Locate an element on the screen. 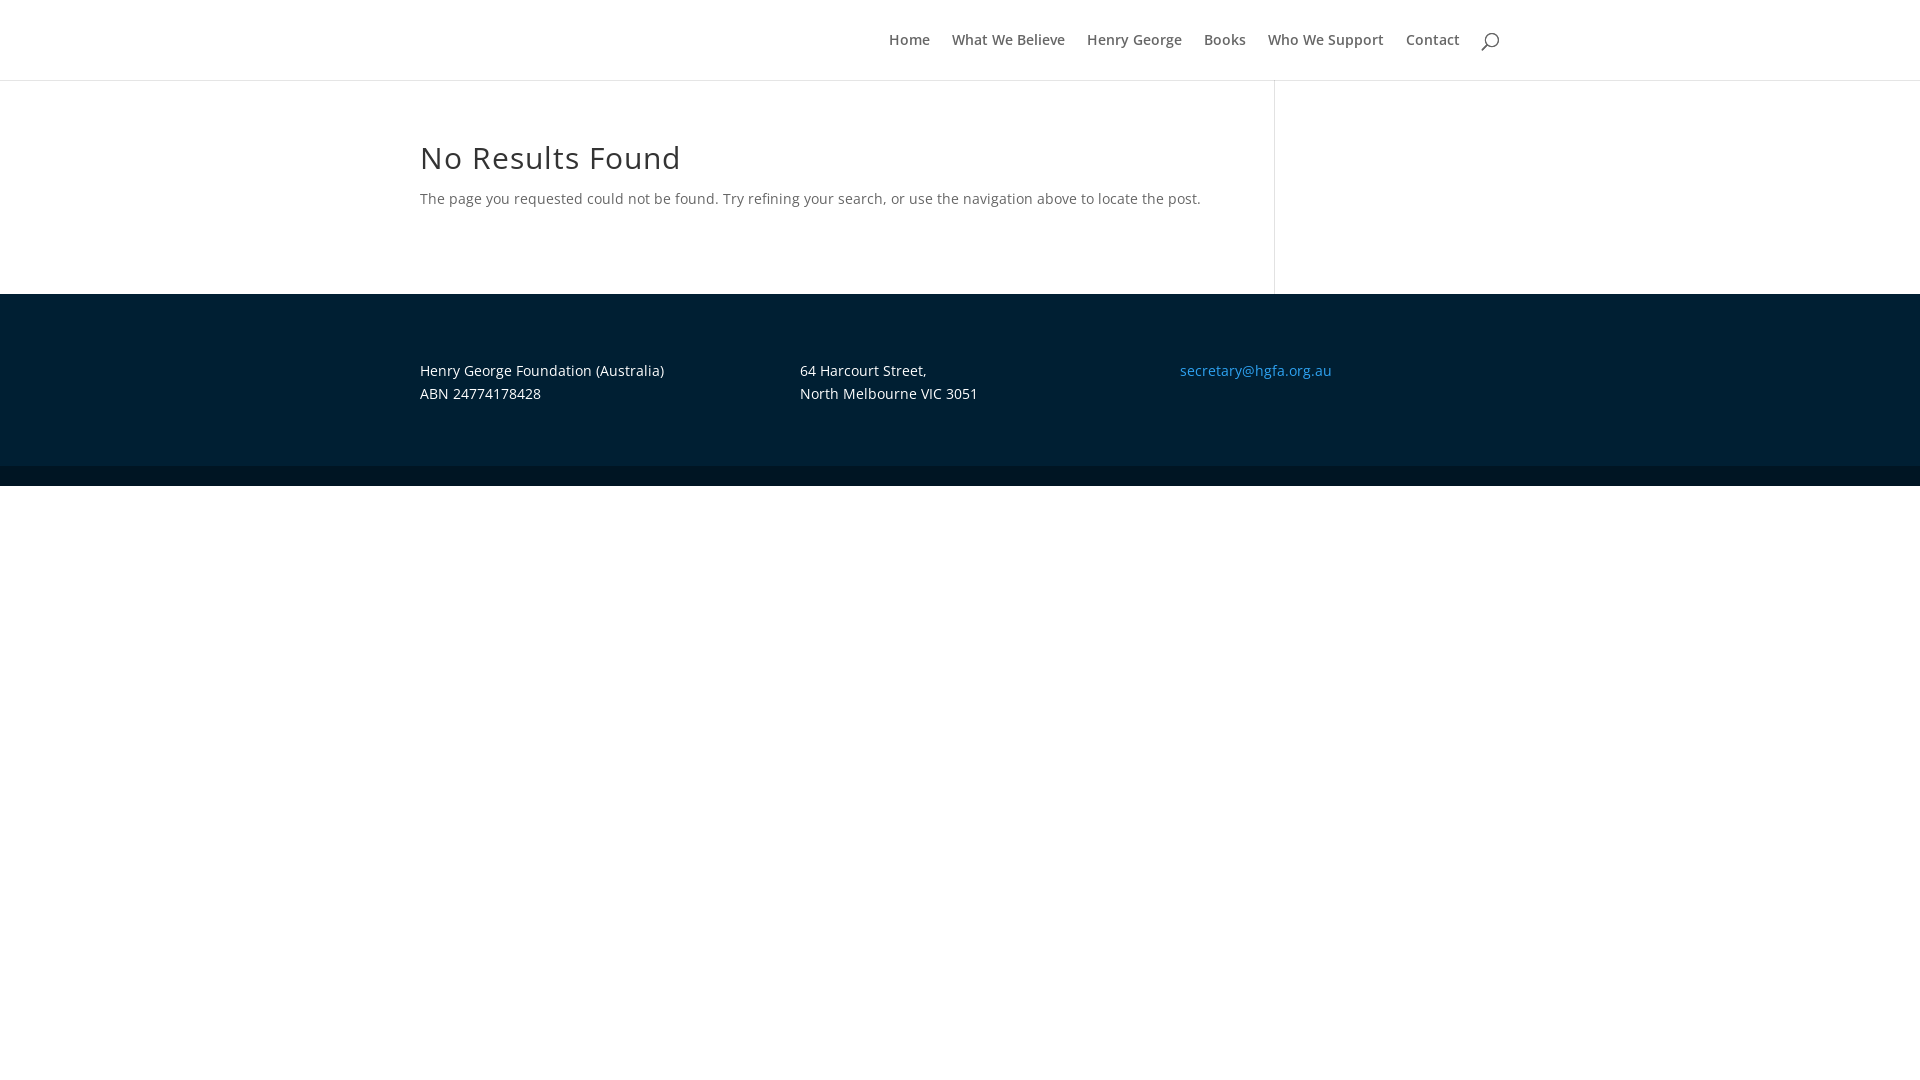  Home is located at coordinates (910, 56).